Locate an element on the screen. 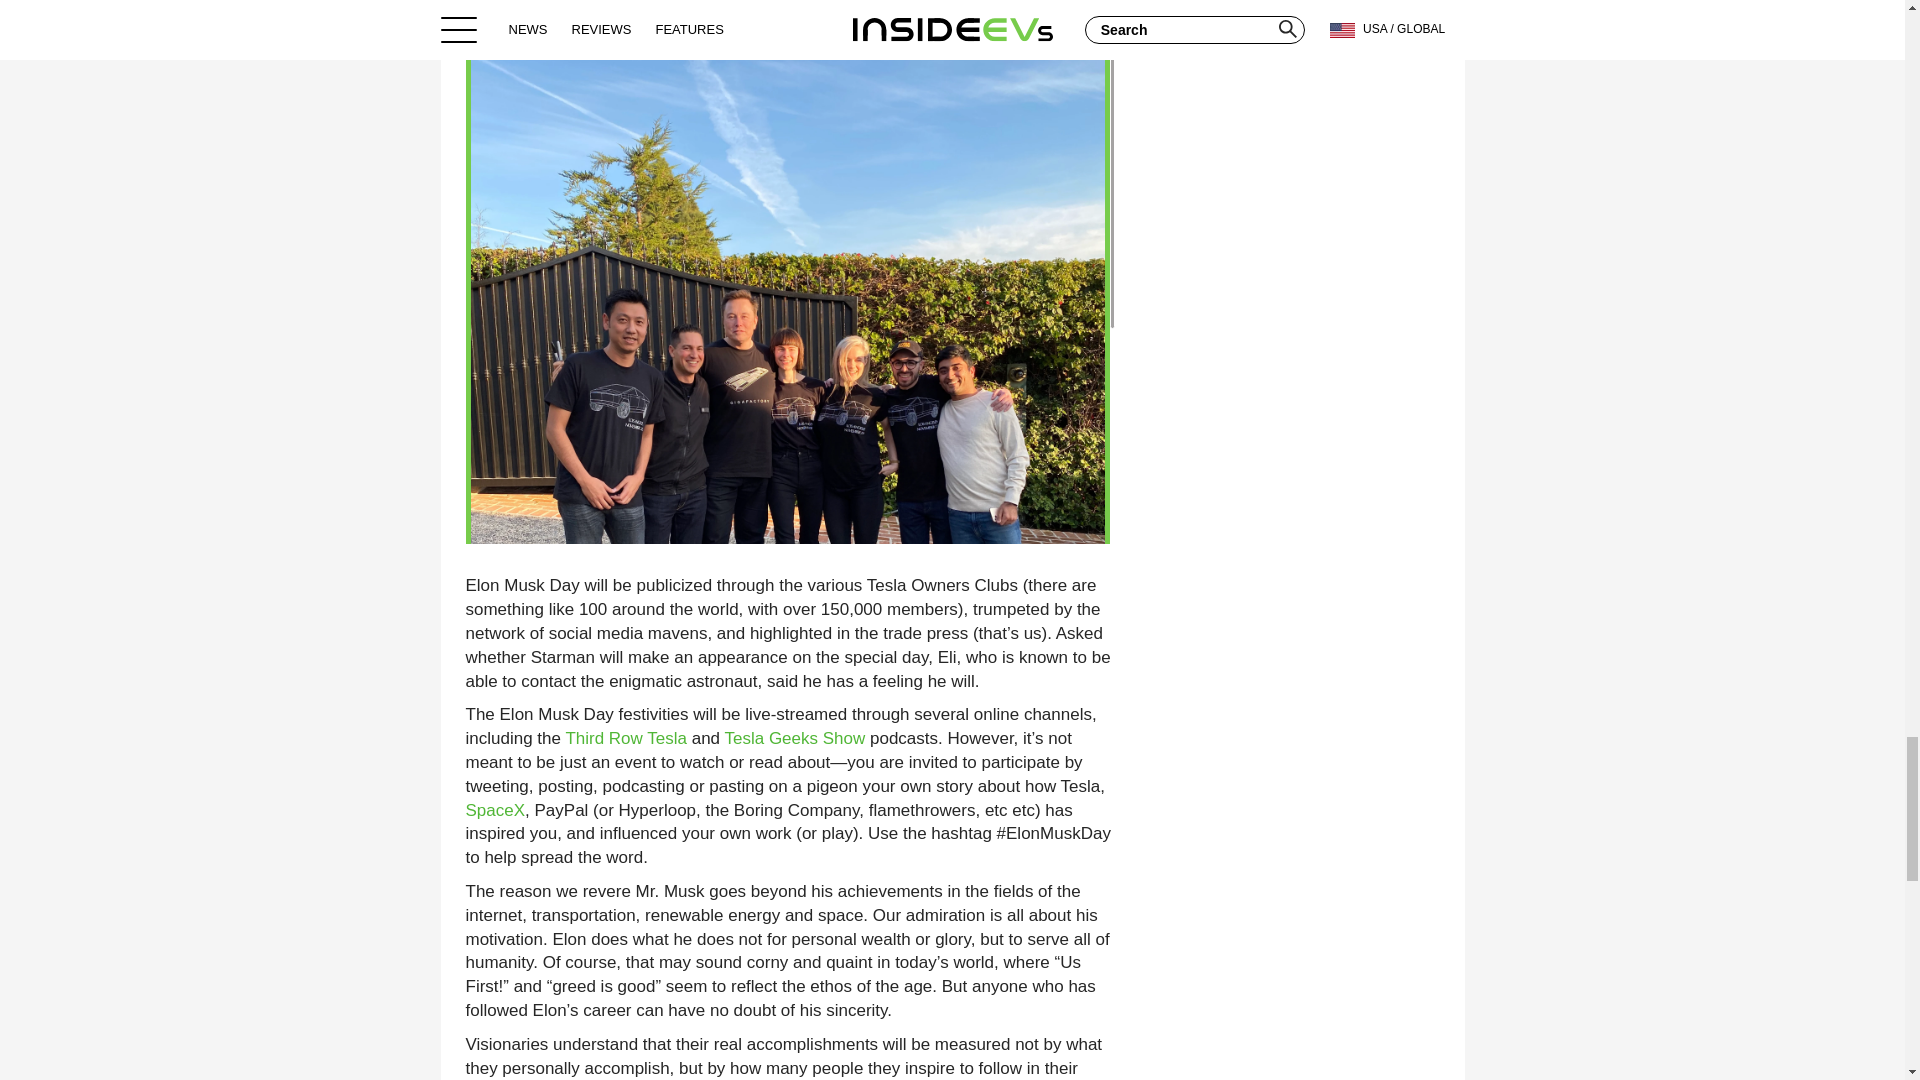 This screenshot has height=1080, width=1920. Third Row Tesla is located at coordinates (626, 738).